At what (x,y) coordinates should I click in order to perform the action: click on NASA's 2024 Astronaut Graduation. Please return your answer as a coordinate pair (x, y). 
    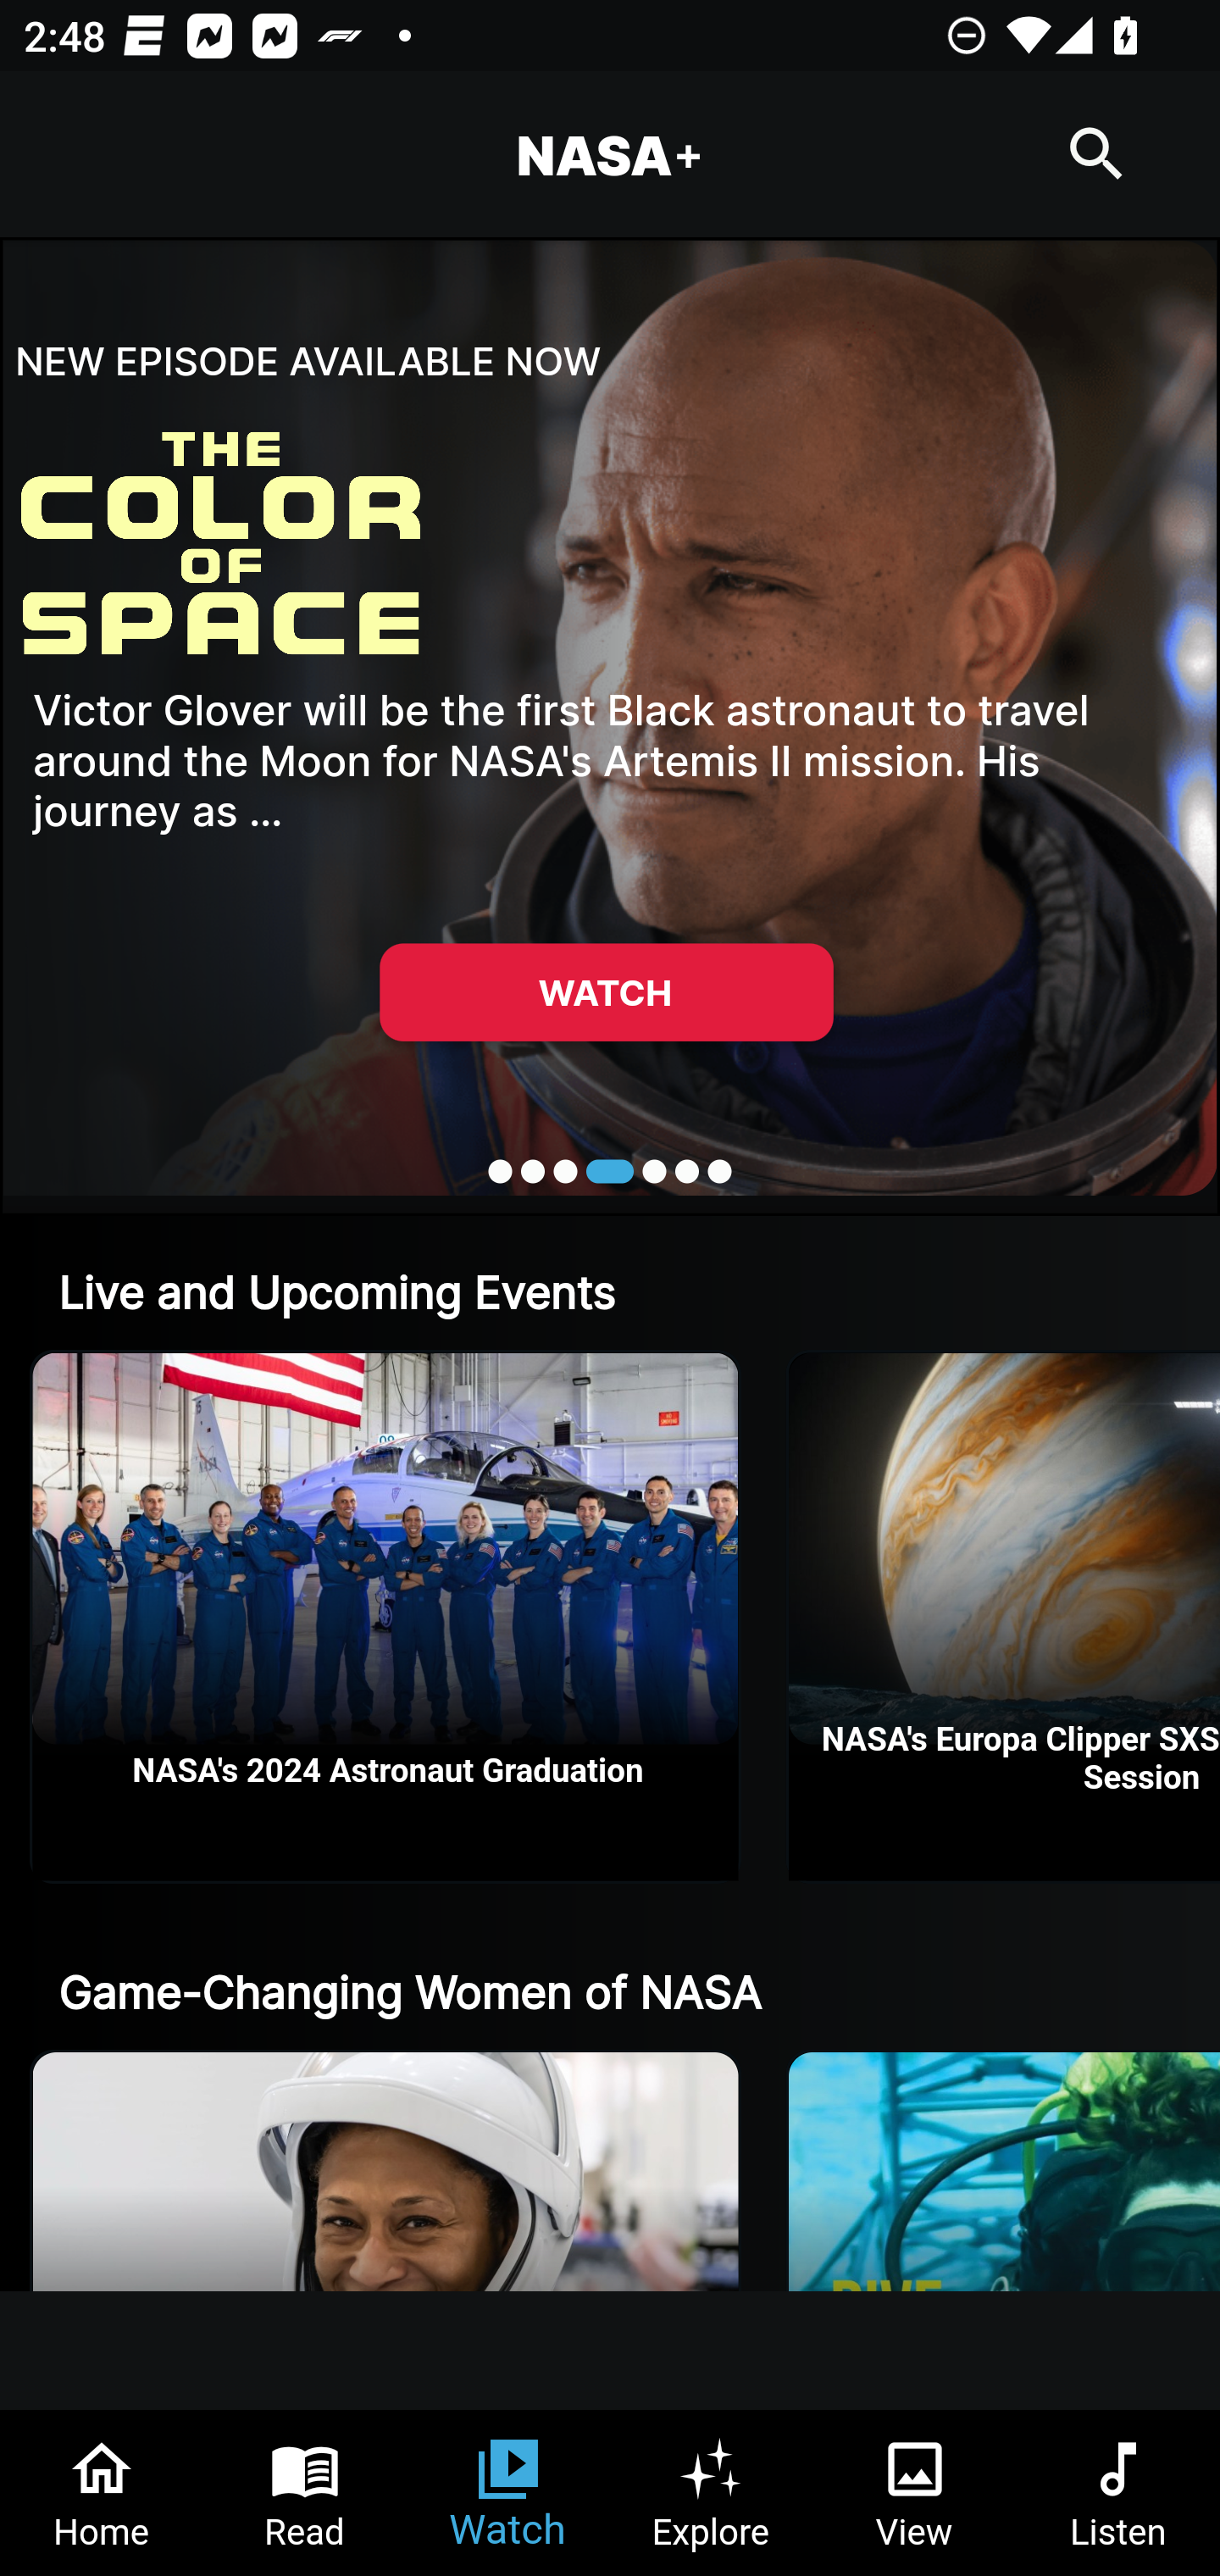
    Looking at the image, I should click on (385, 1617).